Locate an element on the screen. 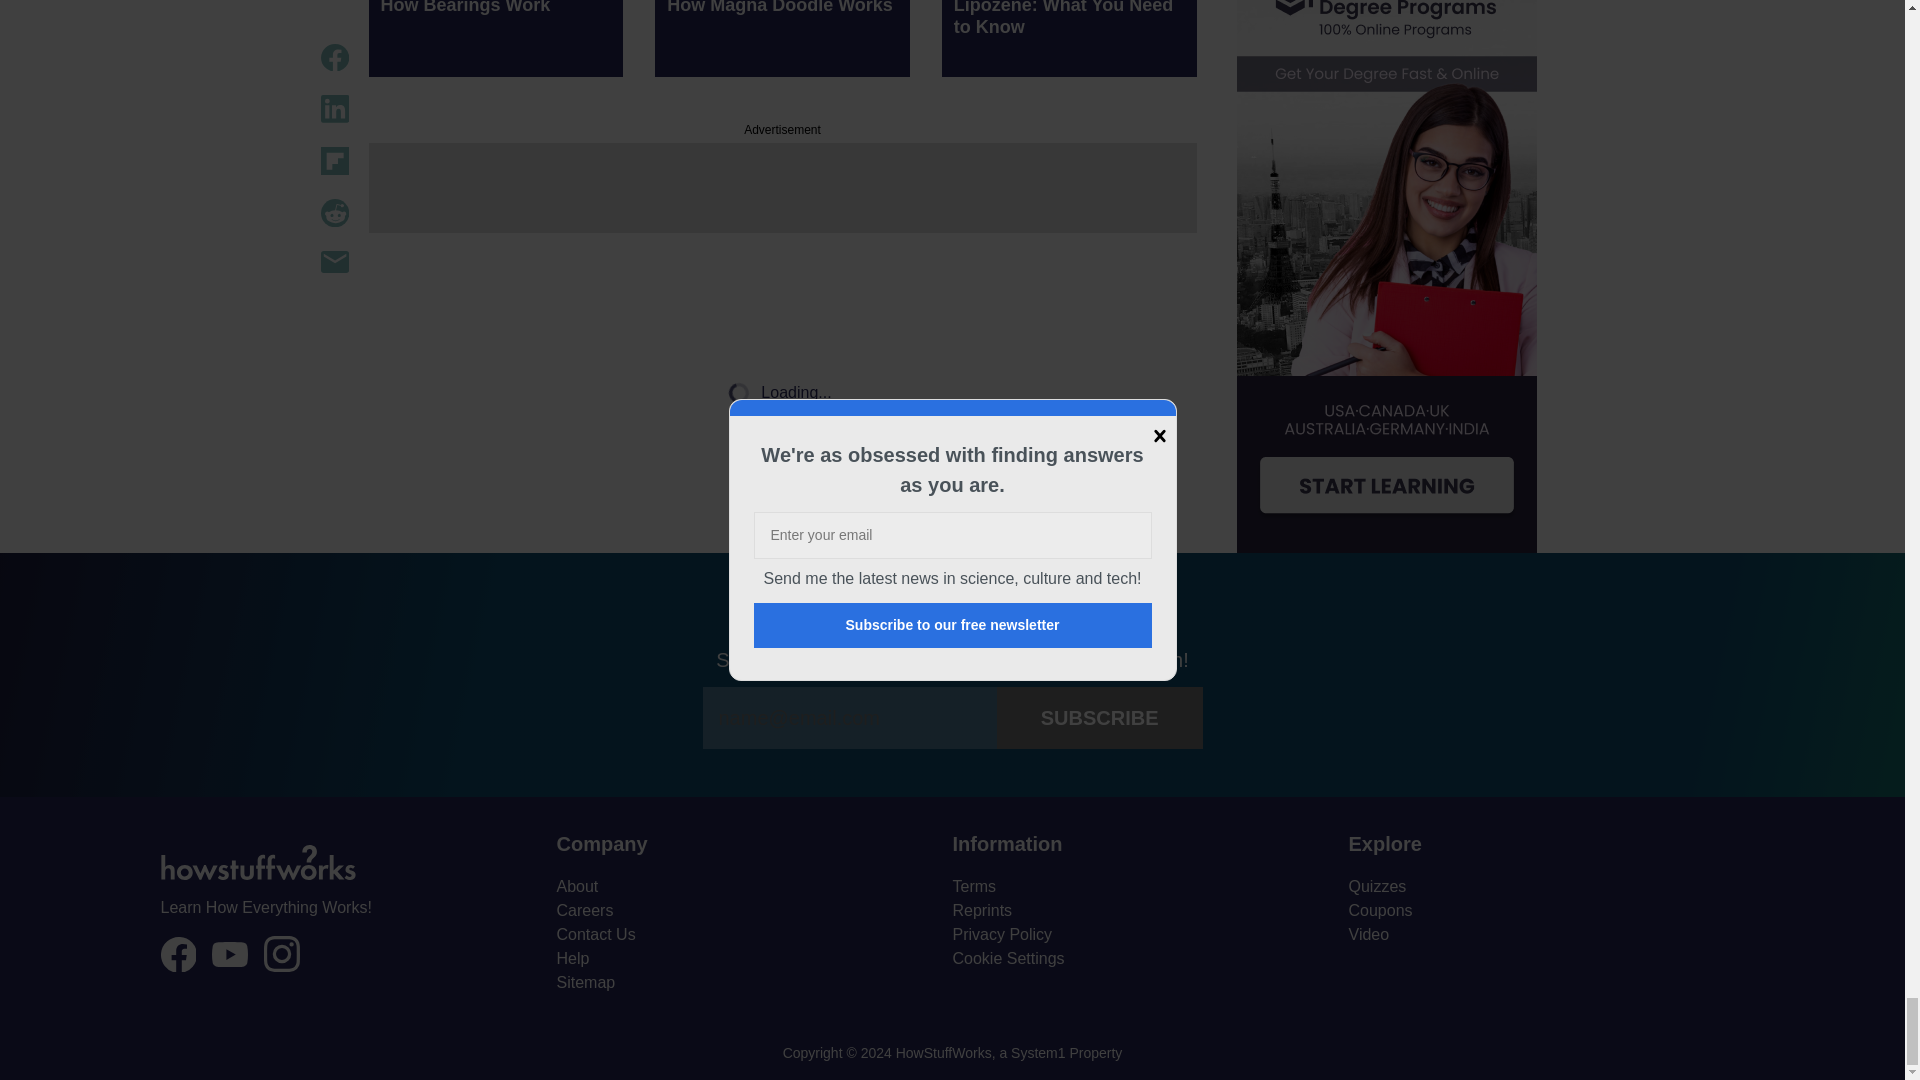  Visit HowStuffWorks on YouTube is located at coordinates (229, 954).